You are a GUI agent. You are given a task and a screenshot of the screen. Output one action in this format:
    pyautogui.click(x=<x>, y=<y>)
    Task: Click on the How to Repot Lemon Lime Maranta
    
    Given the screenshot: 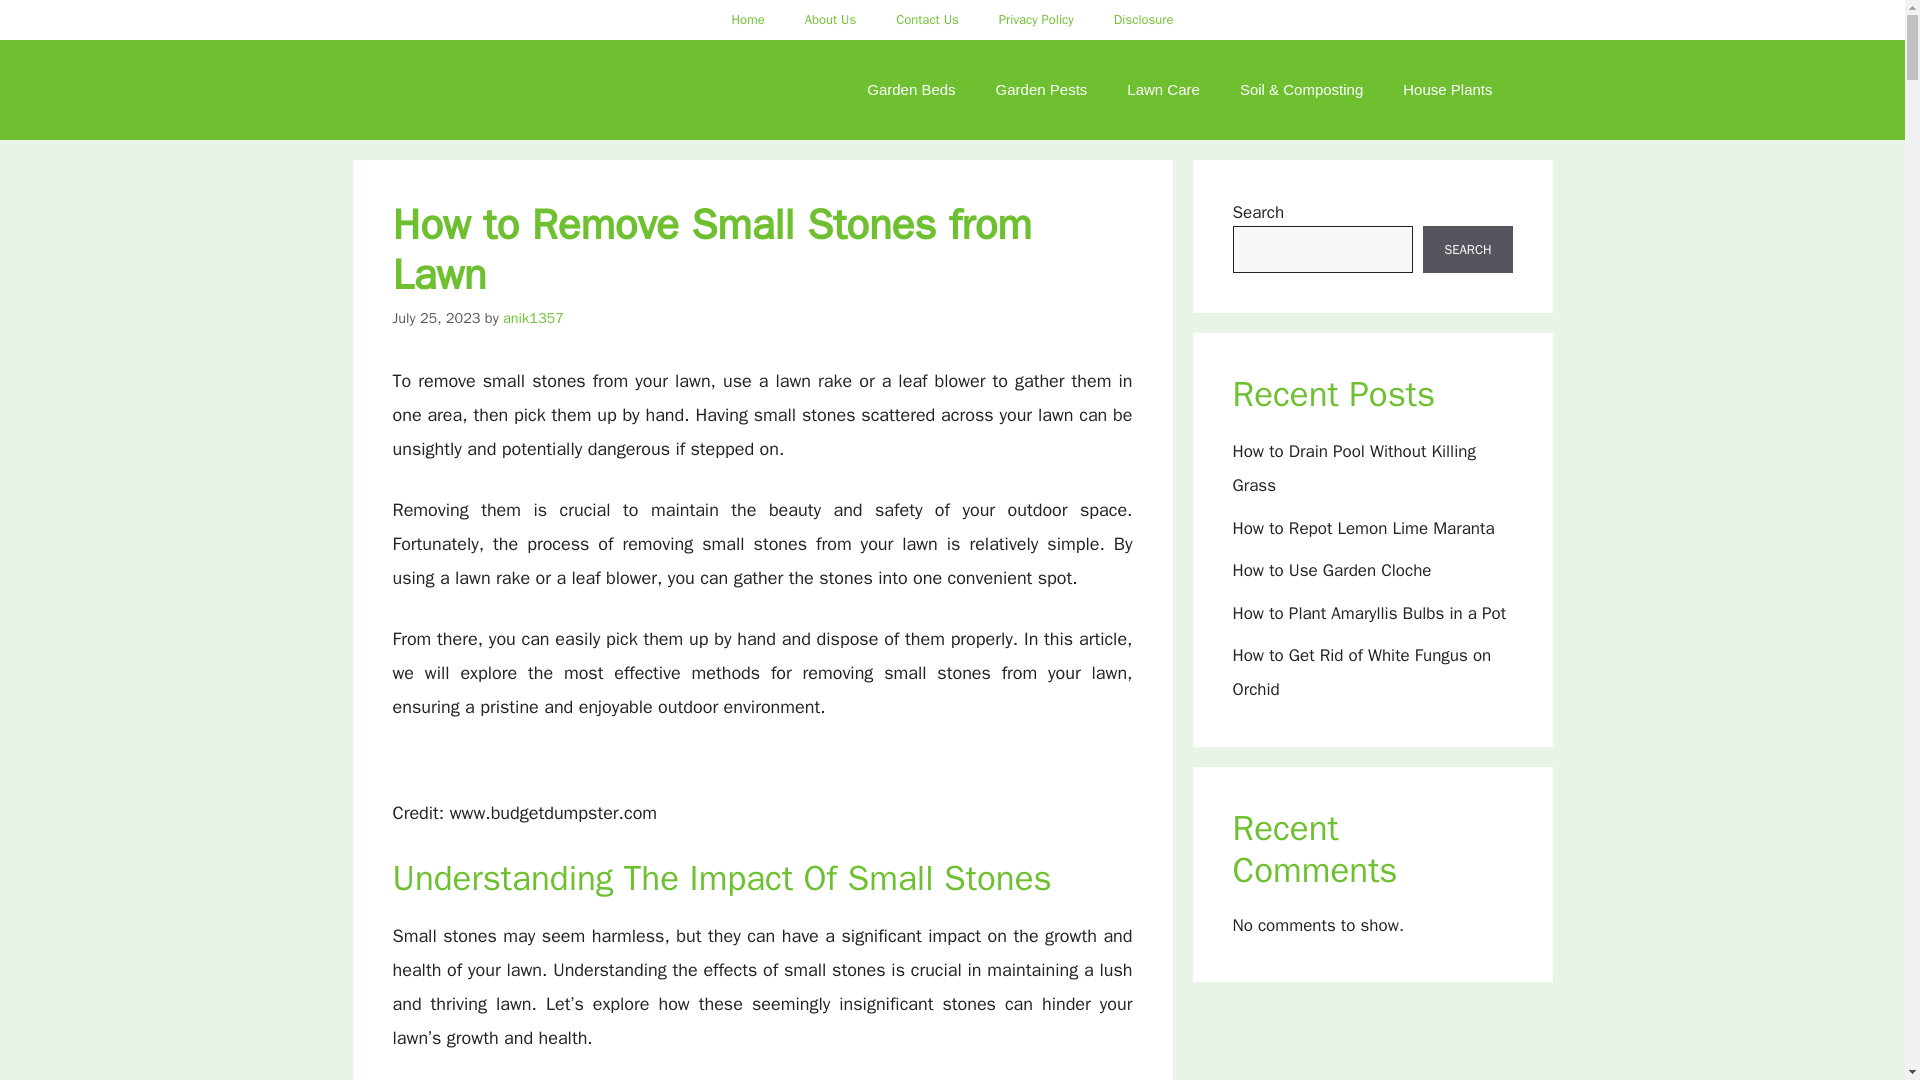 What is the action you would take?
    pyautogui.click(x=1362, y=528)
    